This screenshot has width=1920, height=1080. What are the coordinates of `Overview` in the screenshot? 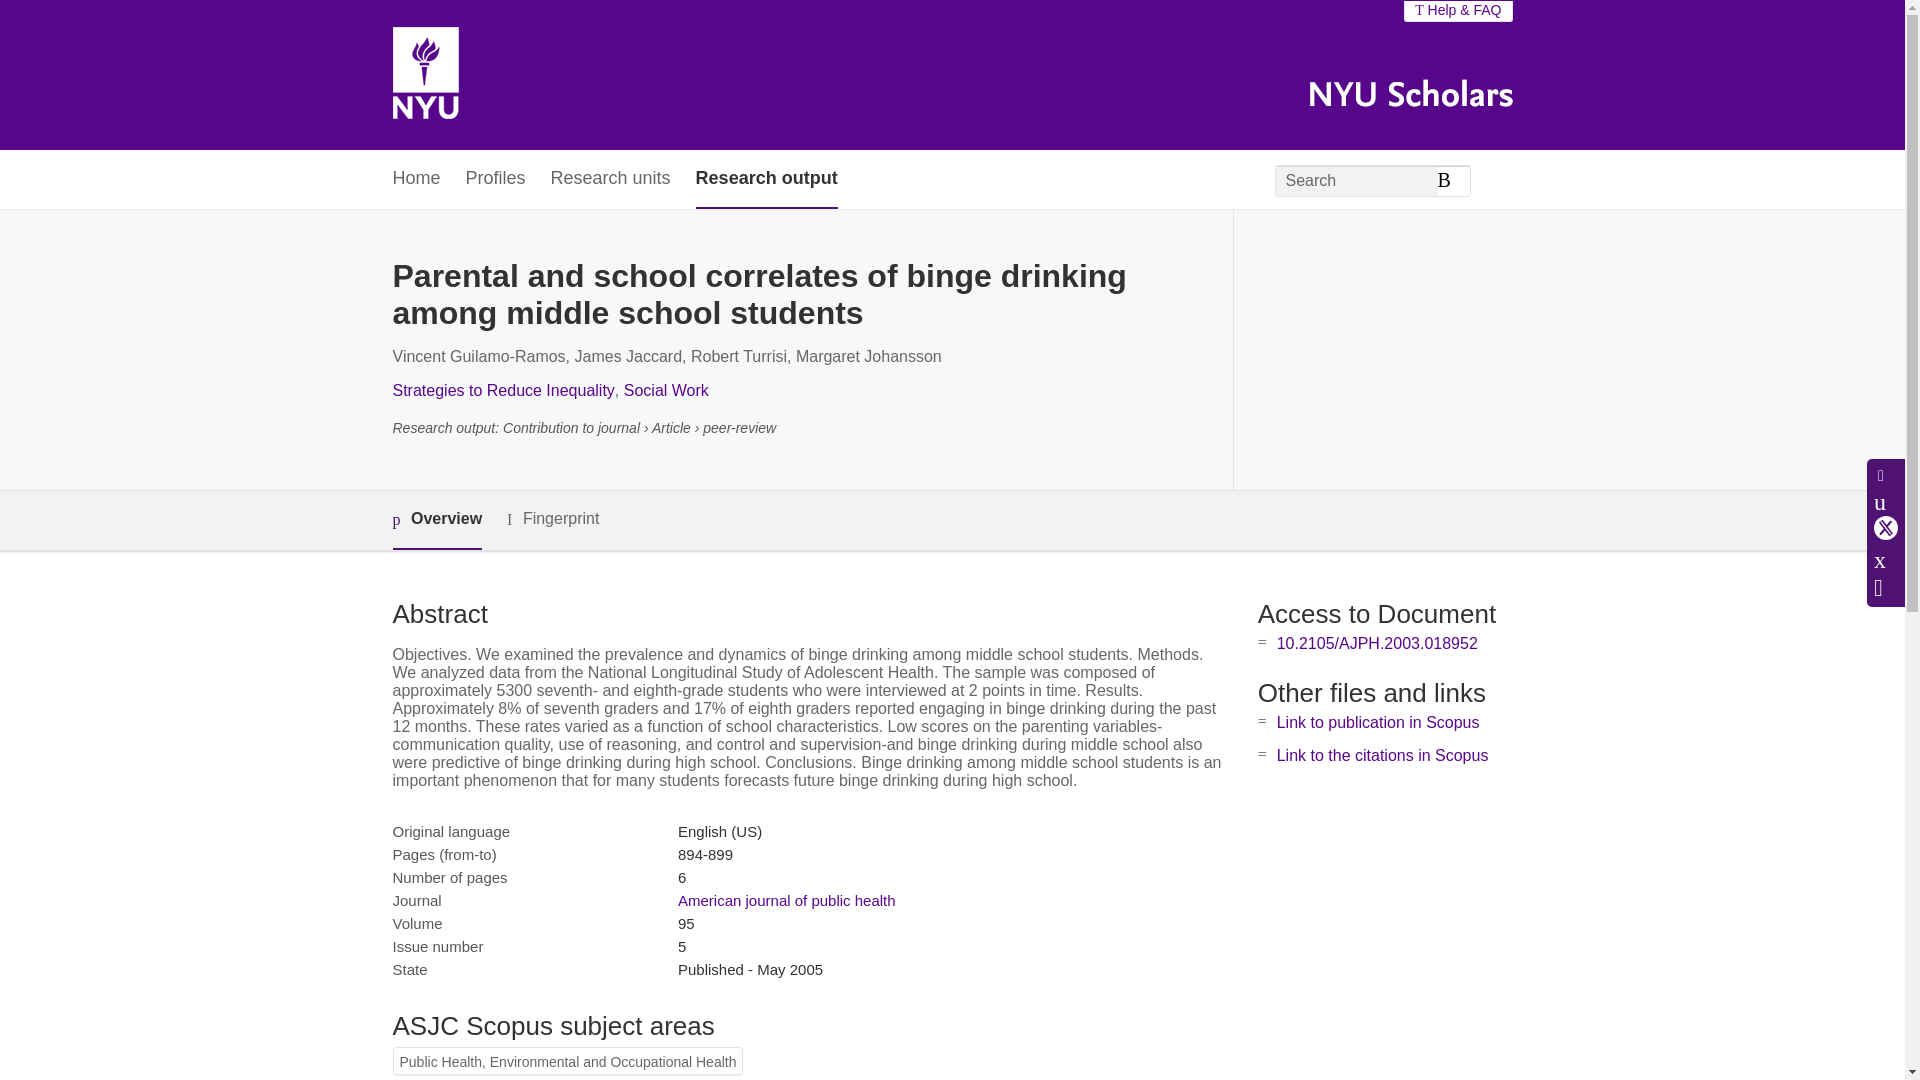 It's located at (436, 520).